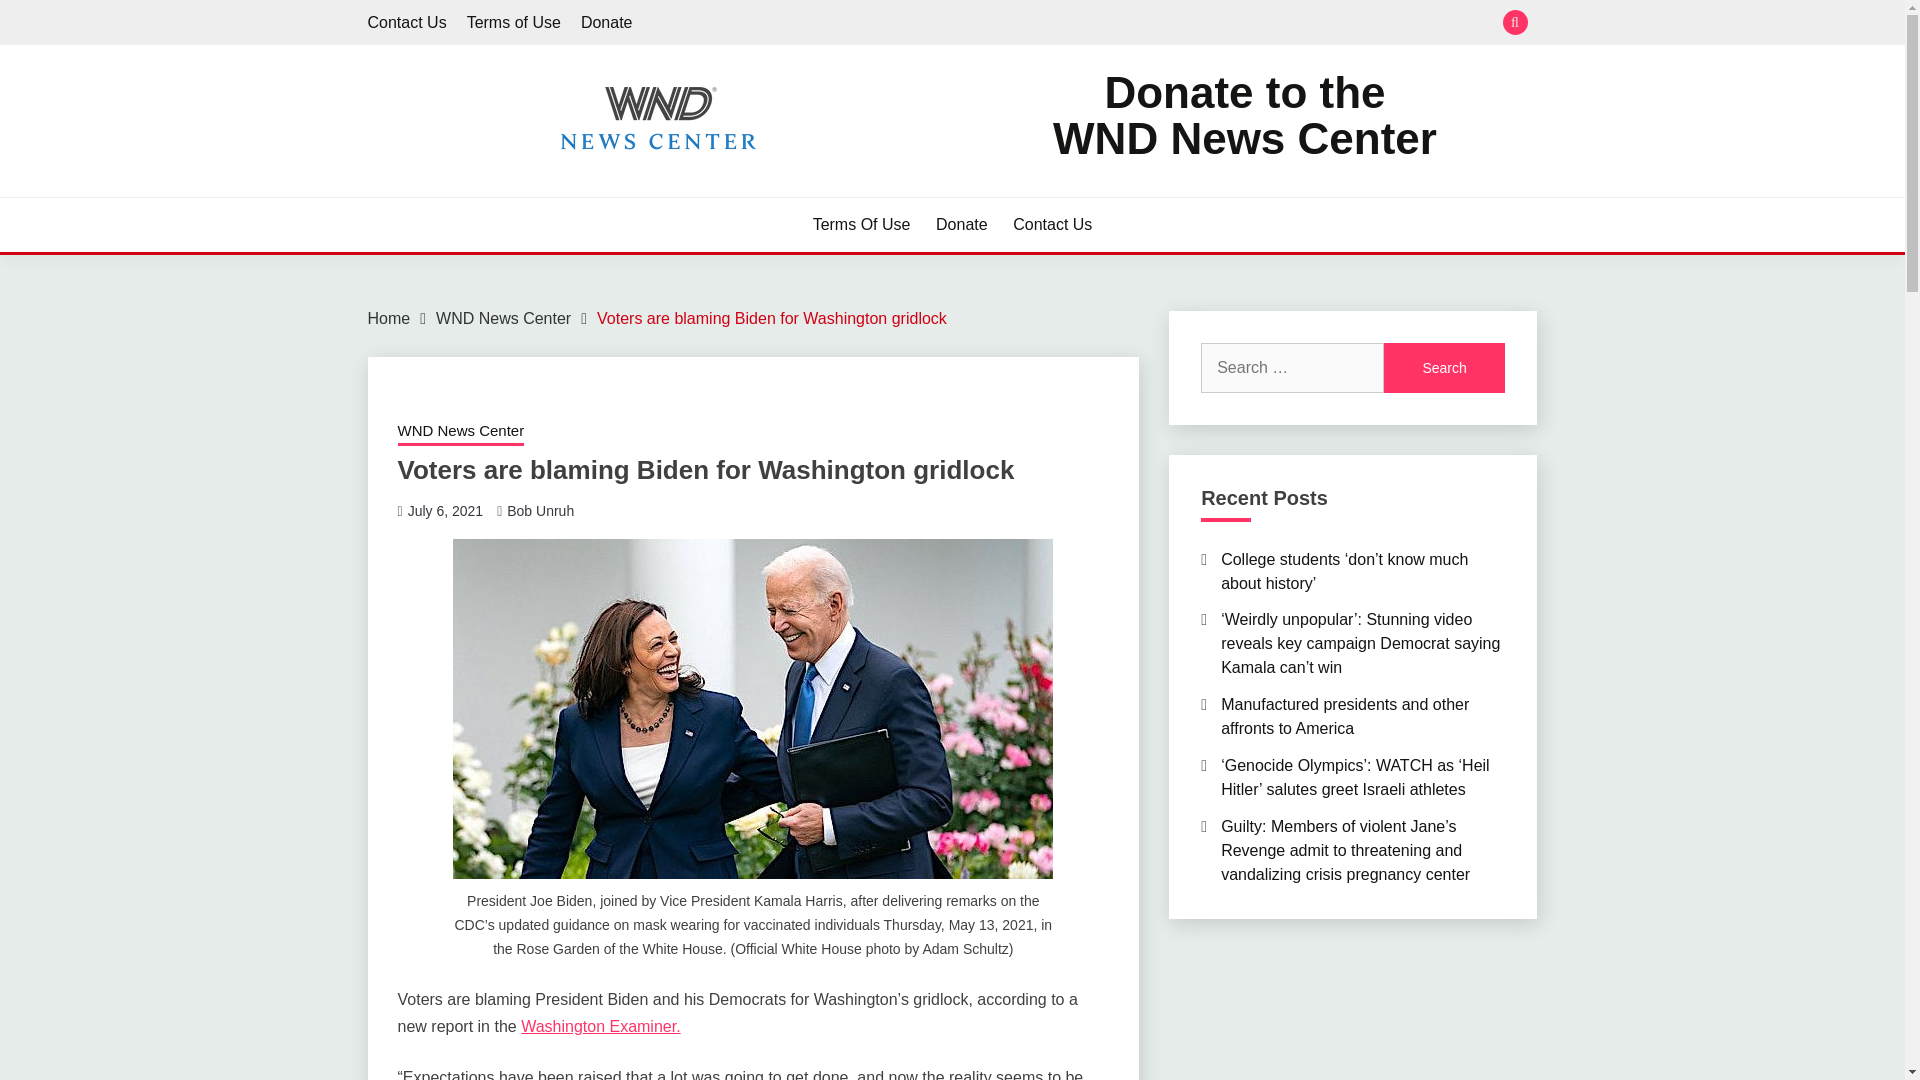 Image resolution: width=1920 pixels, height=1080 pixels. I want to click on Donate, so click(962, 224).